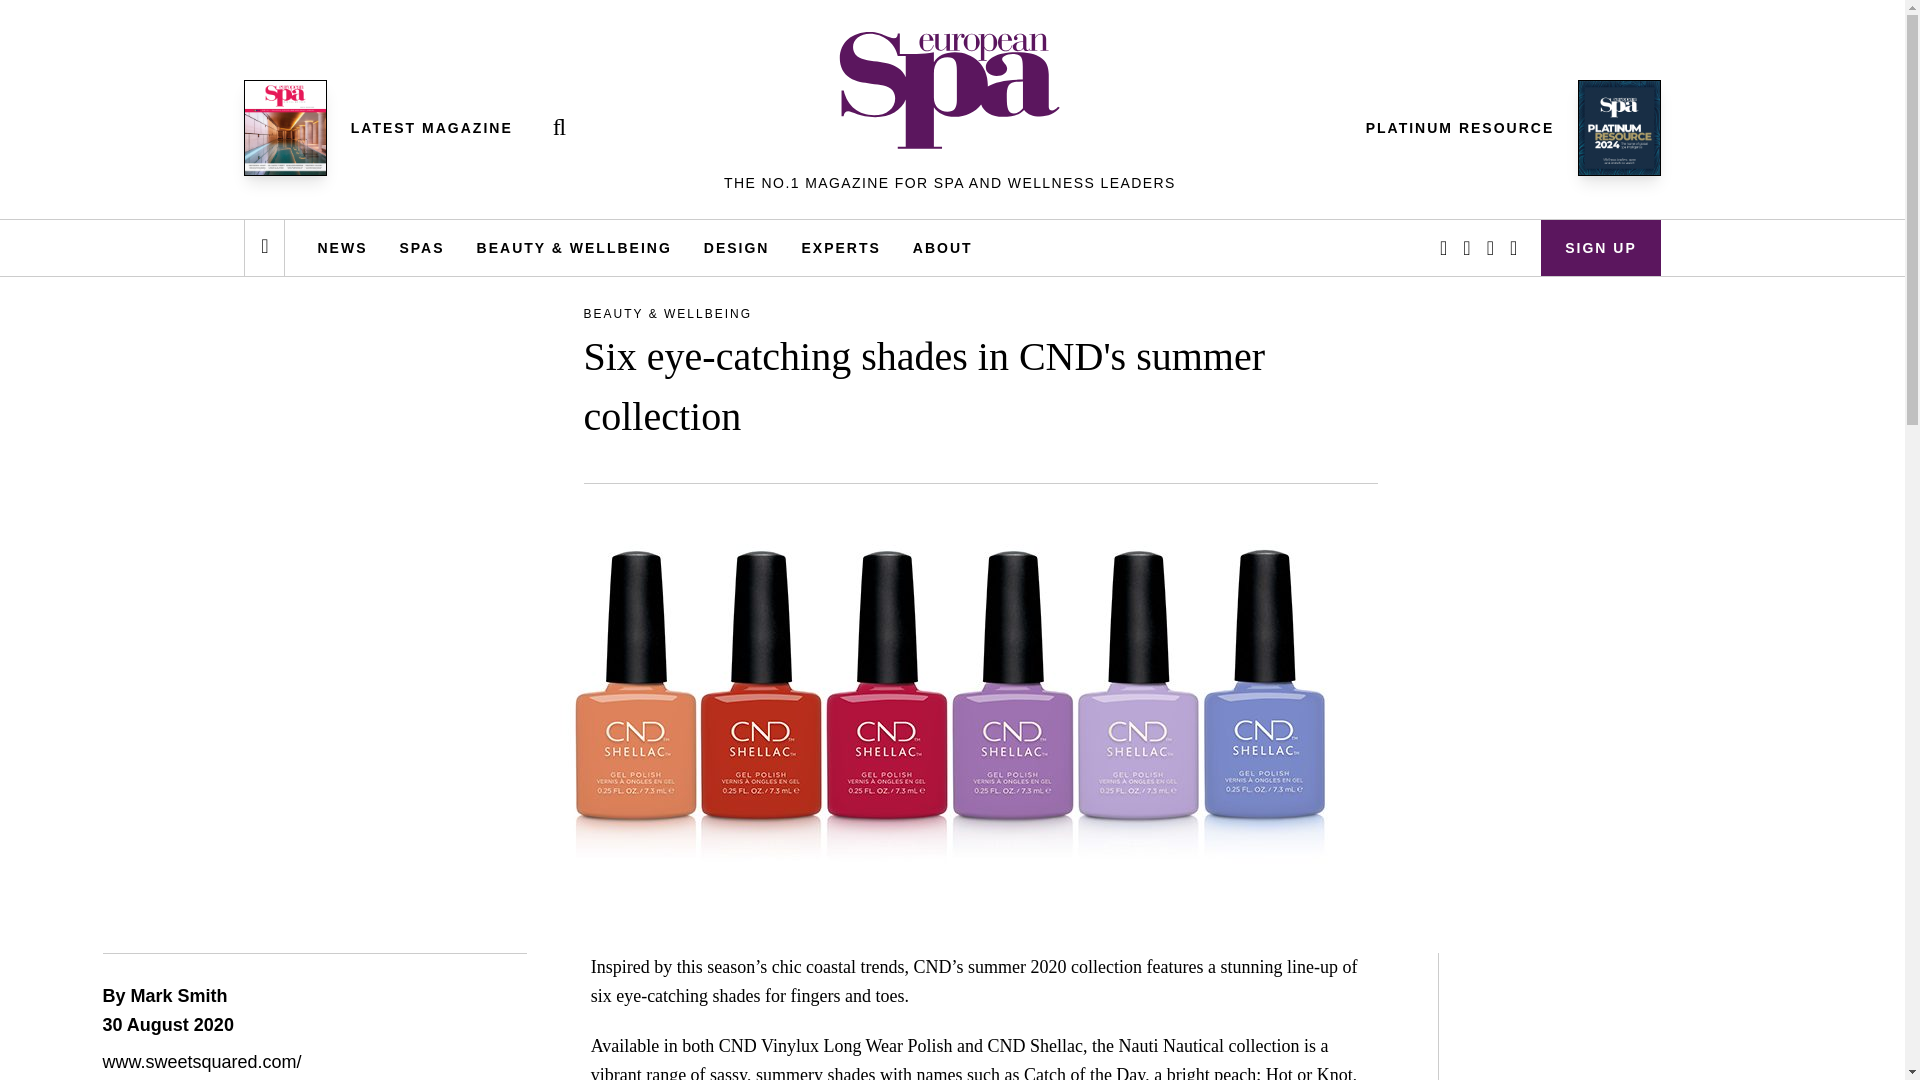 This screenshot has width=1920, height=1080. What do you see at coordinates (942, 248) in the screenshot?
I see `About` at bounding box center [942, 248].